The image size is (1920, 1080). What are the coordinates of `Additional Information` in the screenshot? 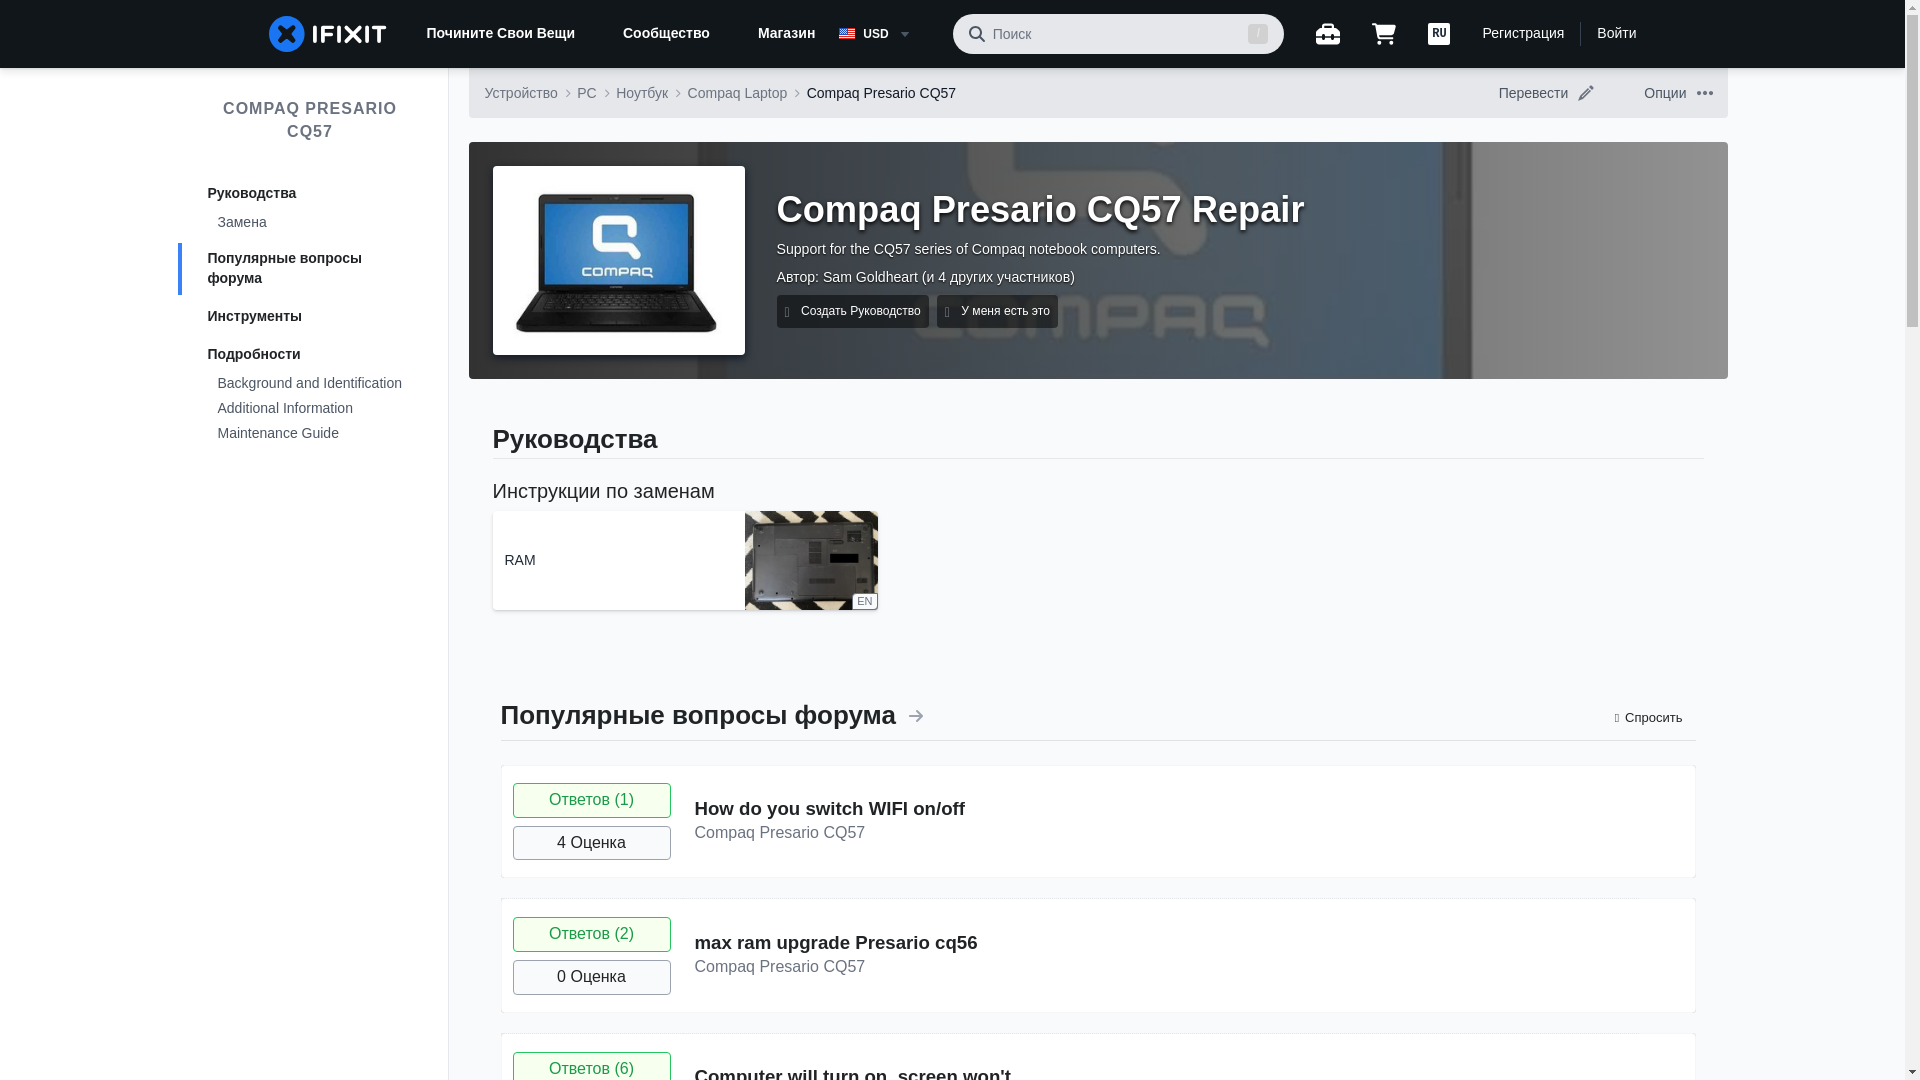 It's located at (310, 410).